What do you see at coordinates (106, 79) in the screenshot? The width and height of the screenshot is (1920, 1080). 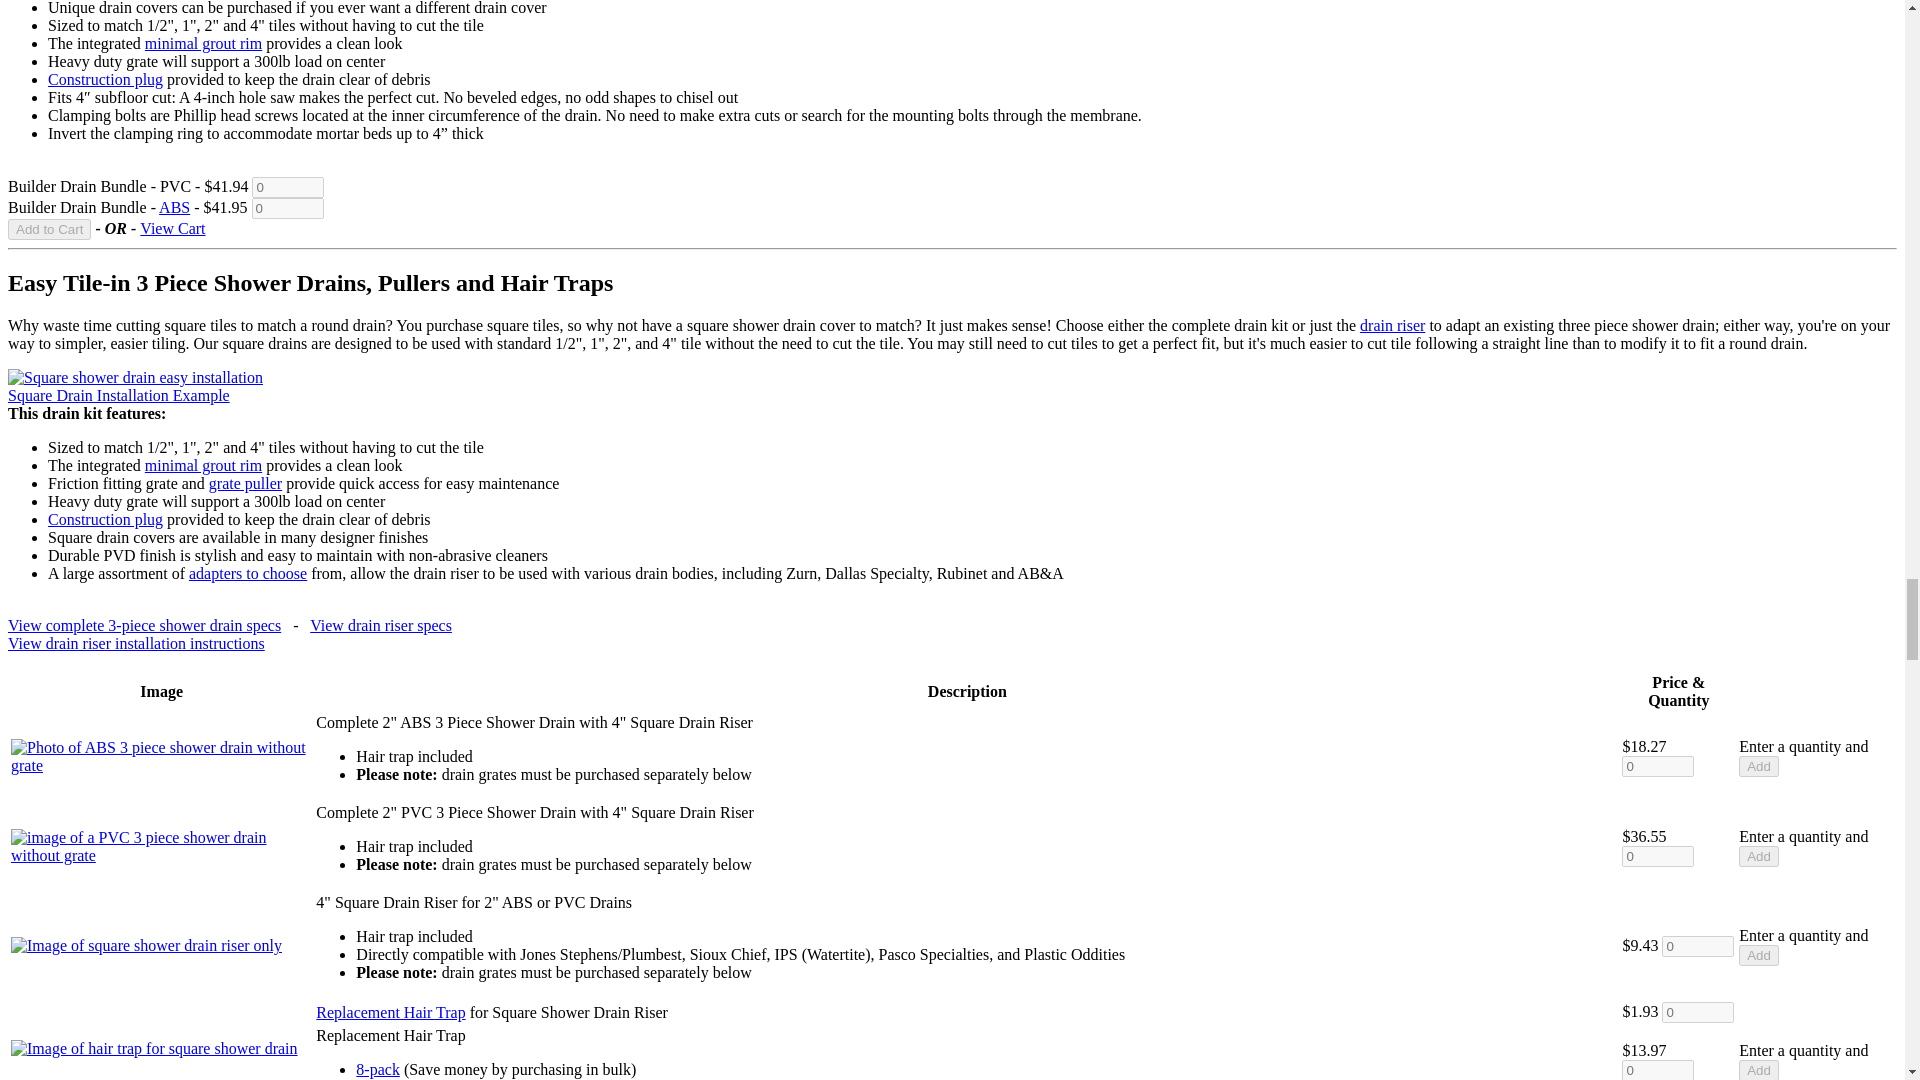 I see `Learn more about the construction plug in our FAQ's` at bounding box center [106, 79].